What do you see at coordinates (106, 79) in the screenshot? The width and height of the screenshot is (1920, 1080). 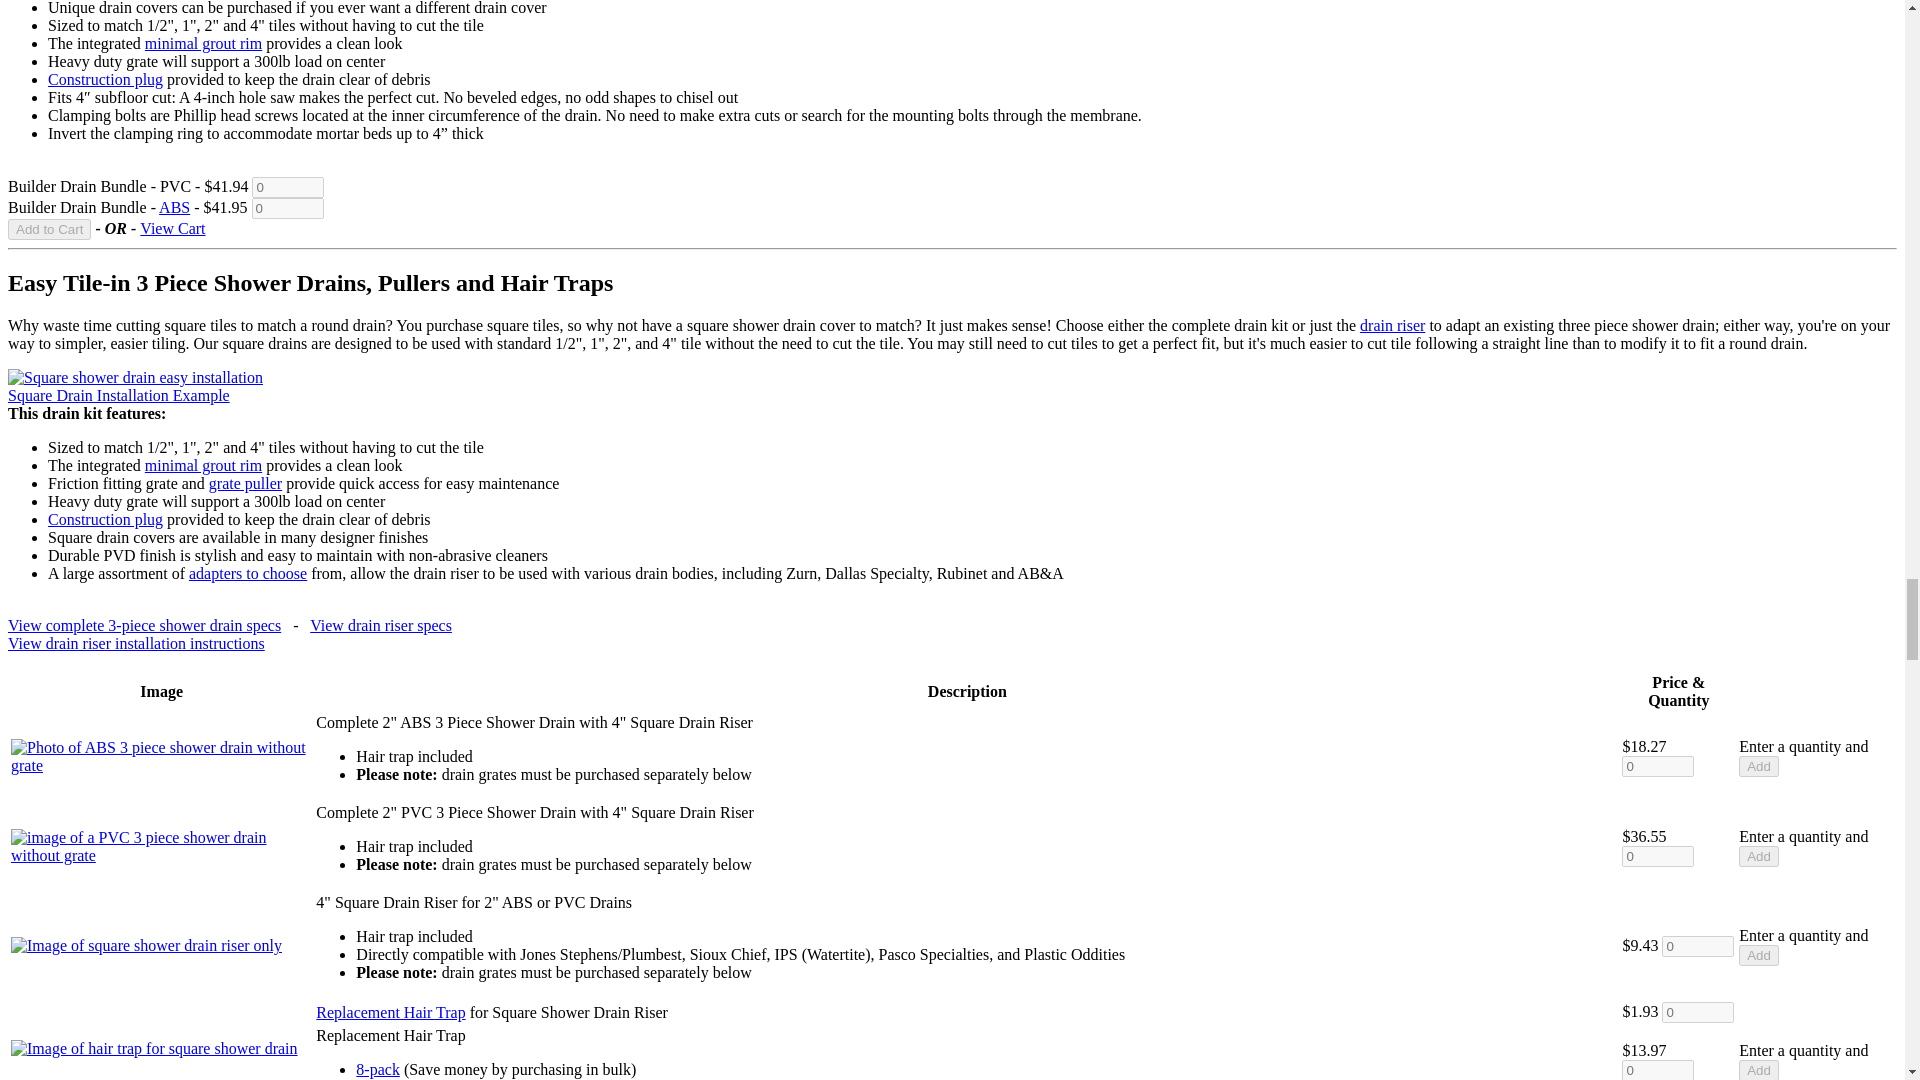 I see `Learn more about the construction plug in our FAQ's` at bounding box center [106, 79].